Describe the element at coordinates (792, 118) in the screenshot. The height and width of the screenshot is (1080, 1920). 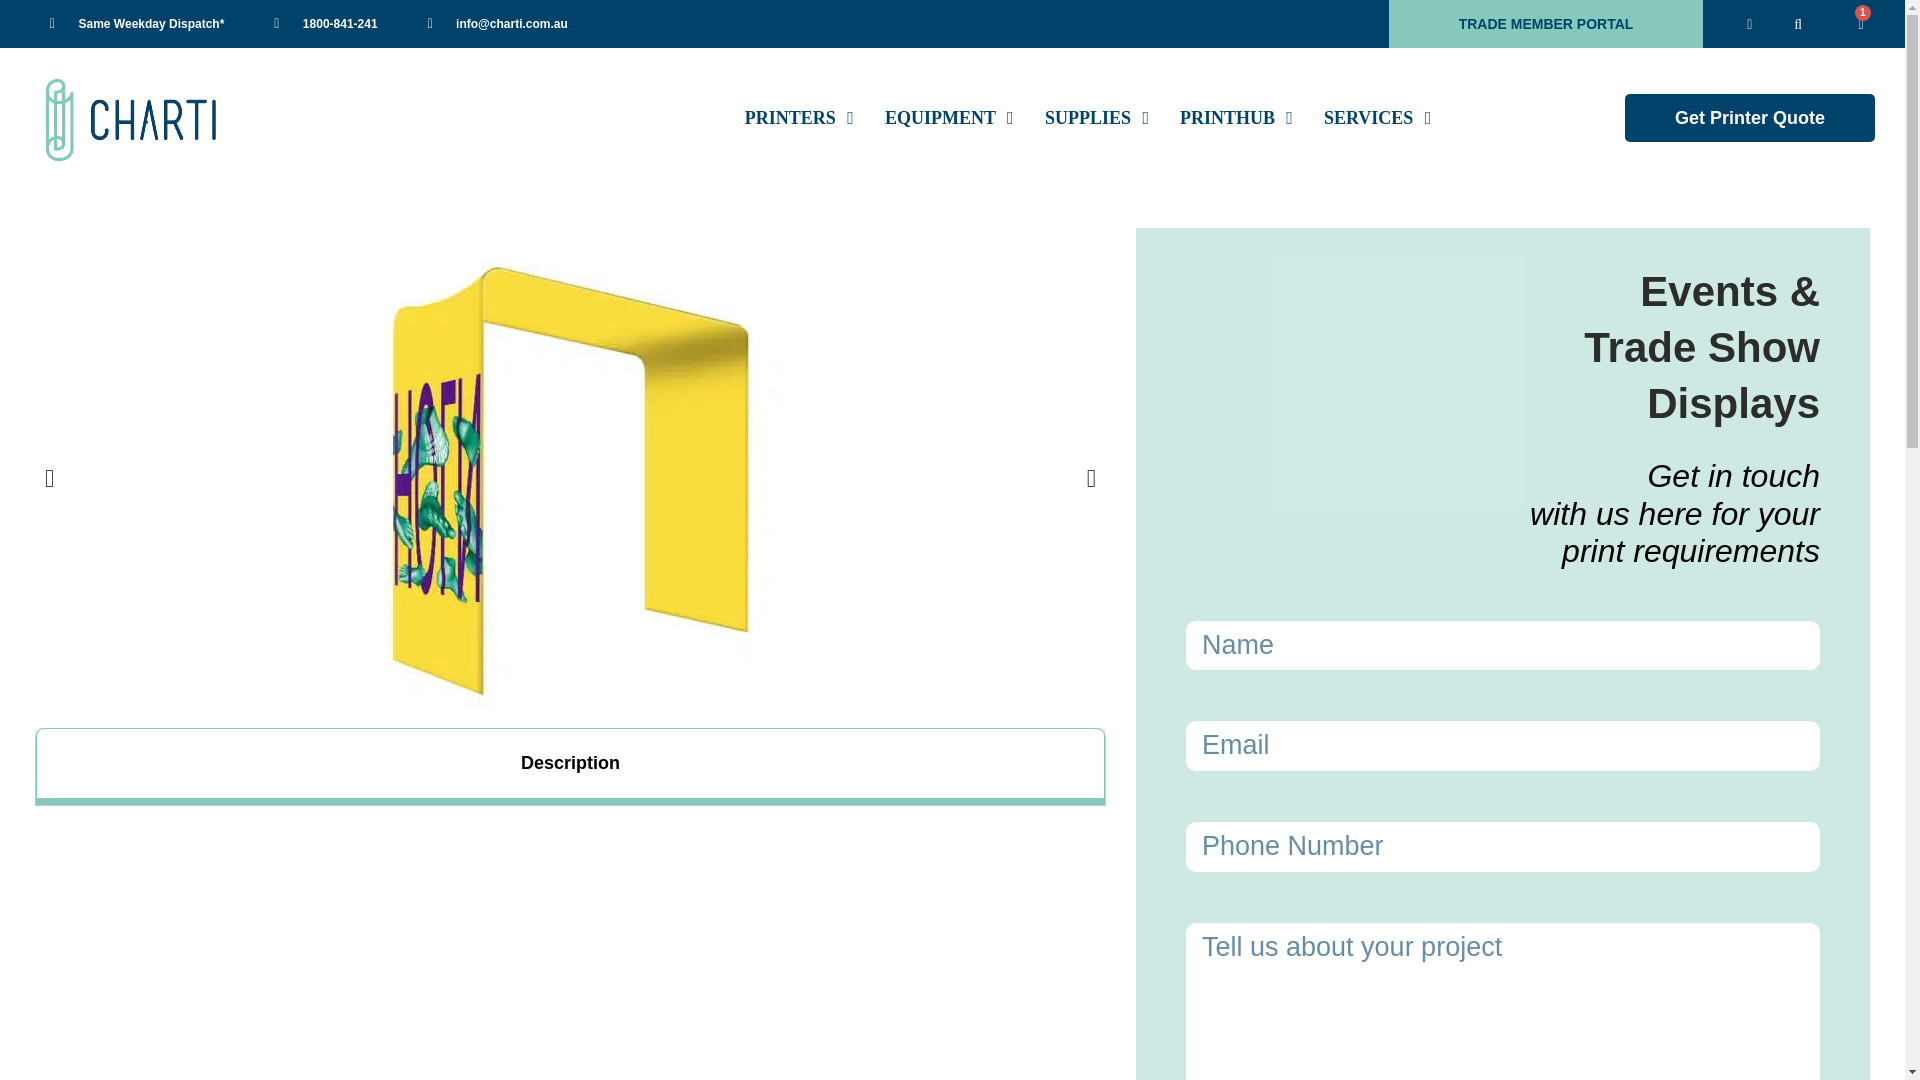
I see `PRINTERS` at that location.